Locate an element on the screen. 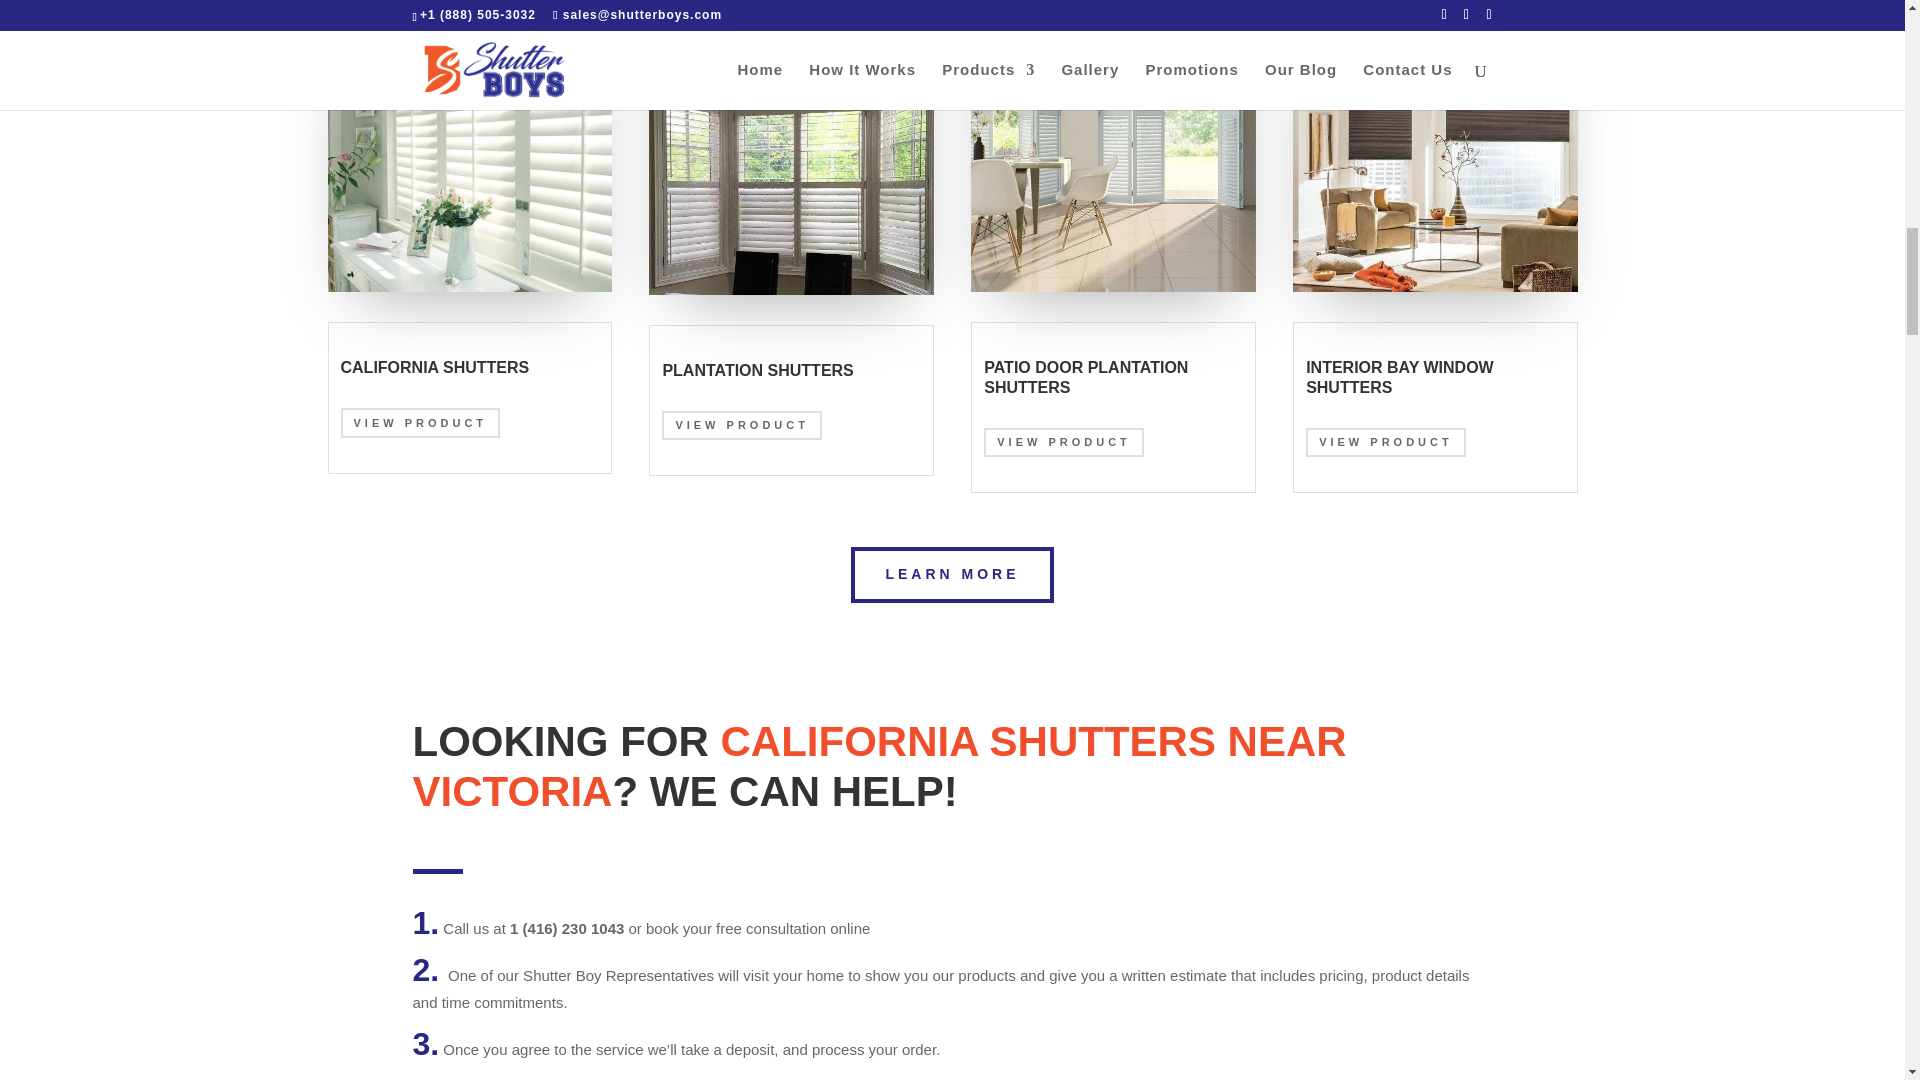  Patio Door Plantation Shutters is located at coordinates (1113, 149).